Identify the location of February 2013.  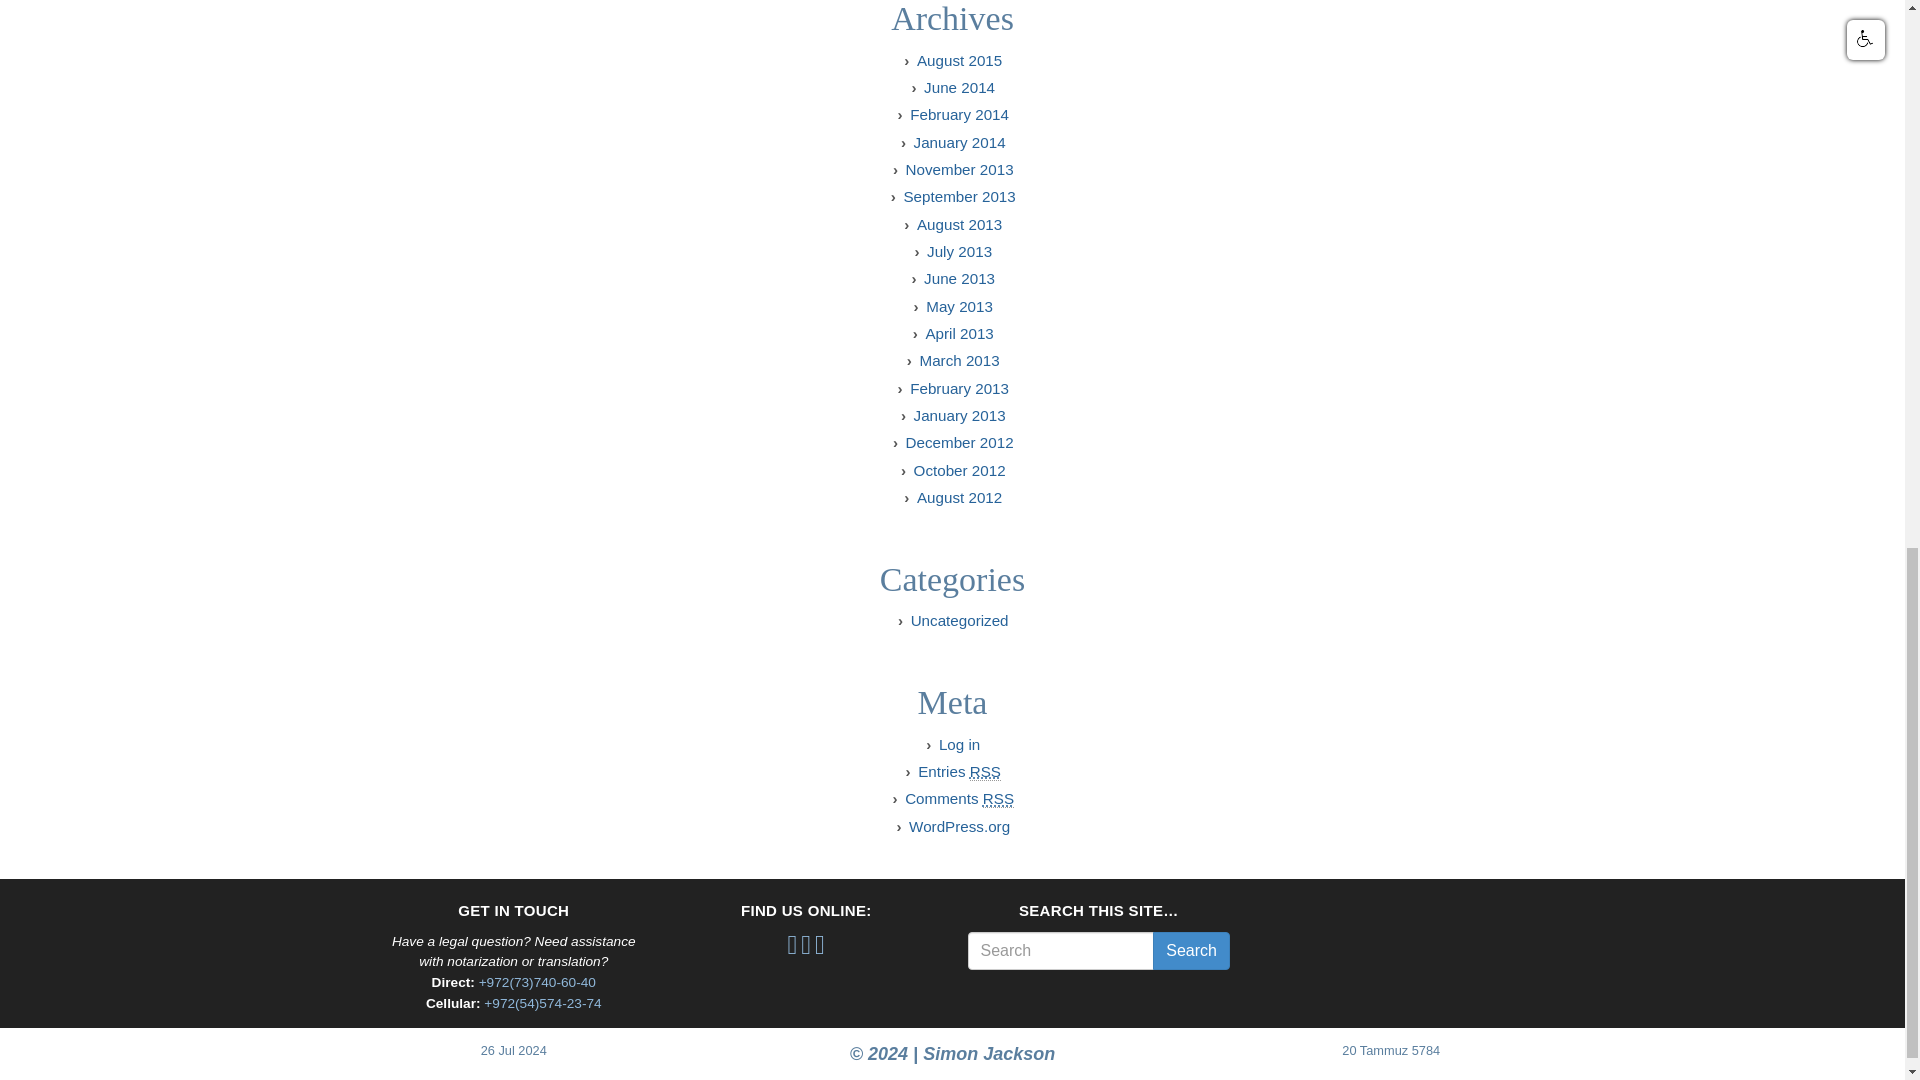
(960, 388).